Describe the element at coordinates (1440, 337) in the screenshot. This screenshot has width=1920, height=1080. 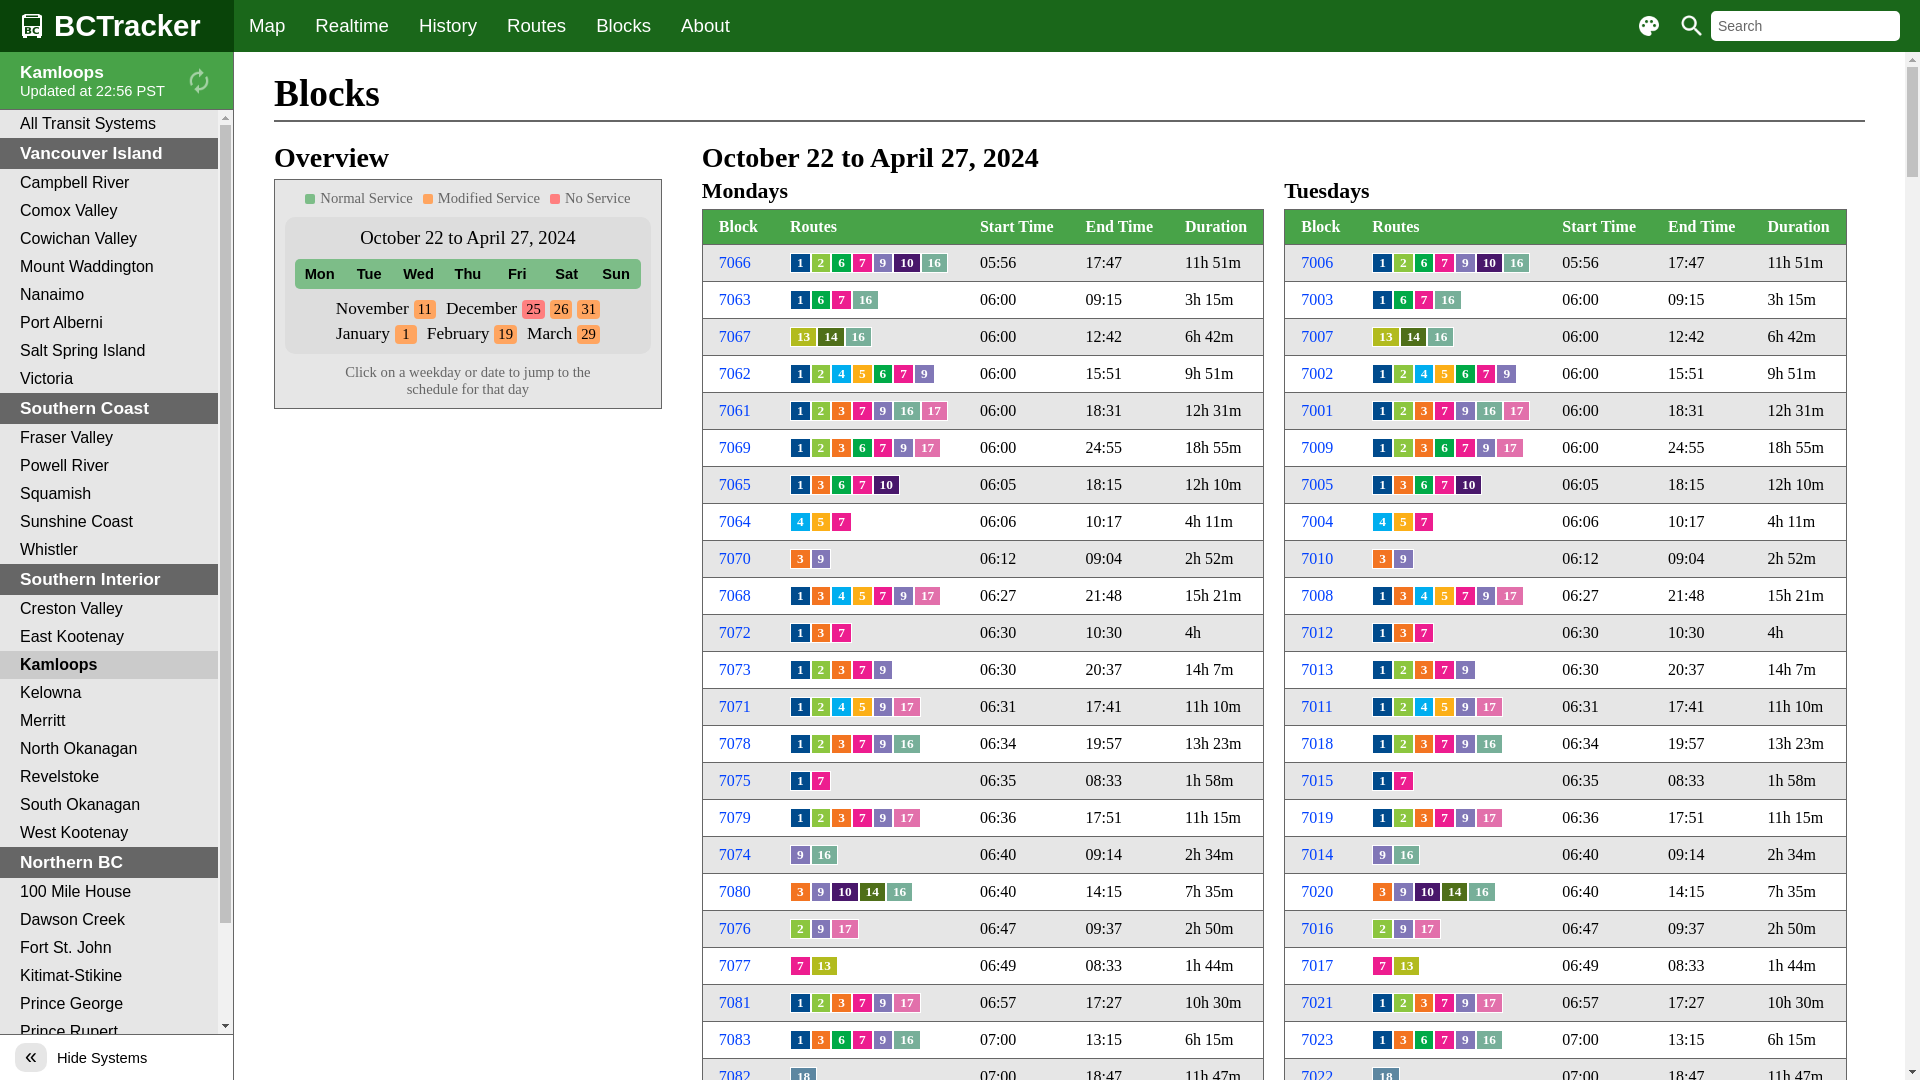
I see `16` at that location.